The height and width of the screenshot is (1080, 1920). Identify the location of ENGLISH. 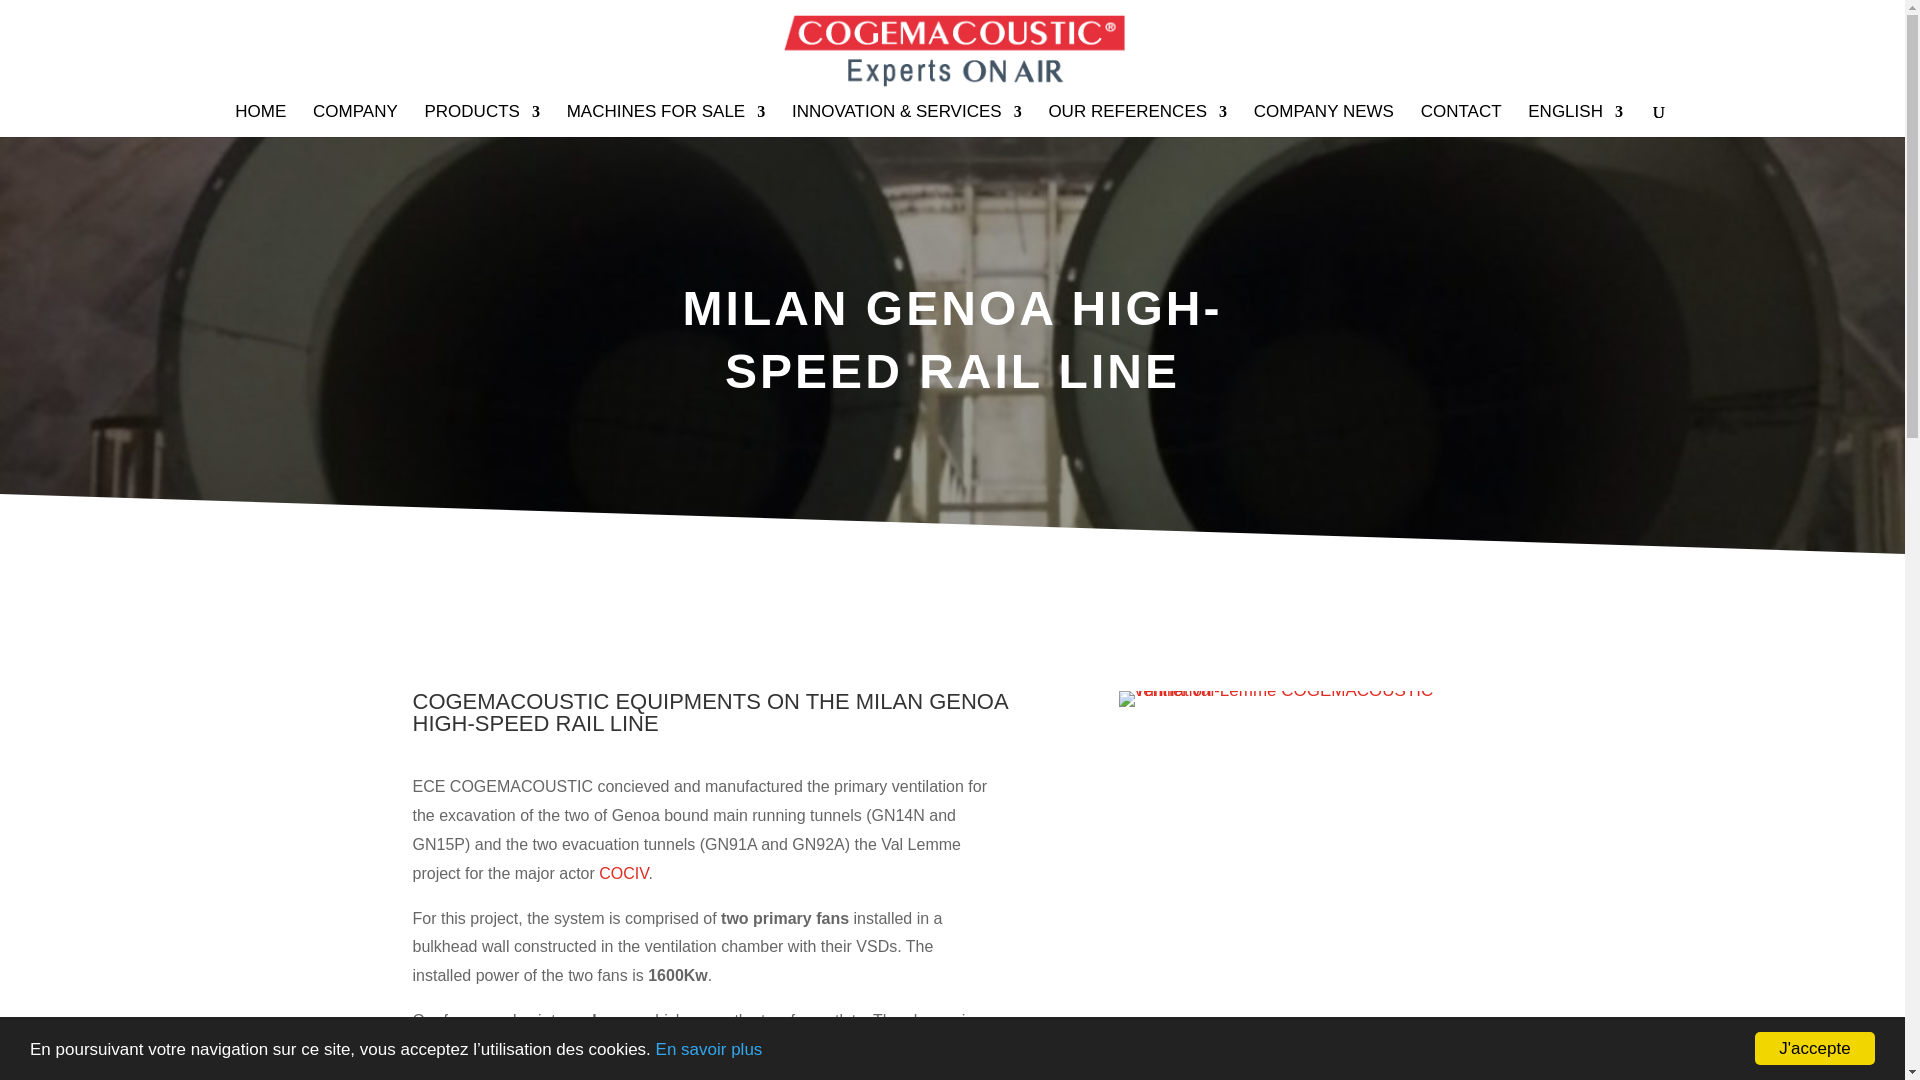
(1575, 120).